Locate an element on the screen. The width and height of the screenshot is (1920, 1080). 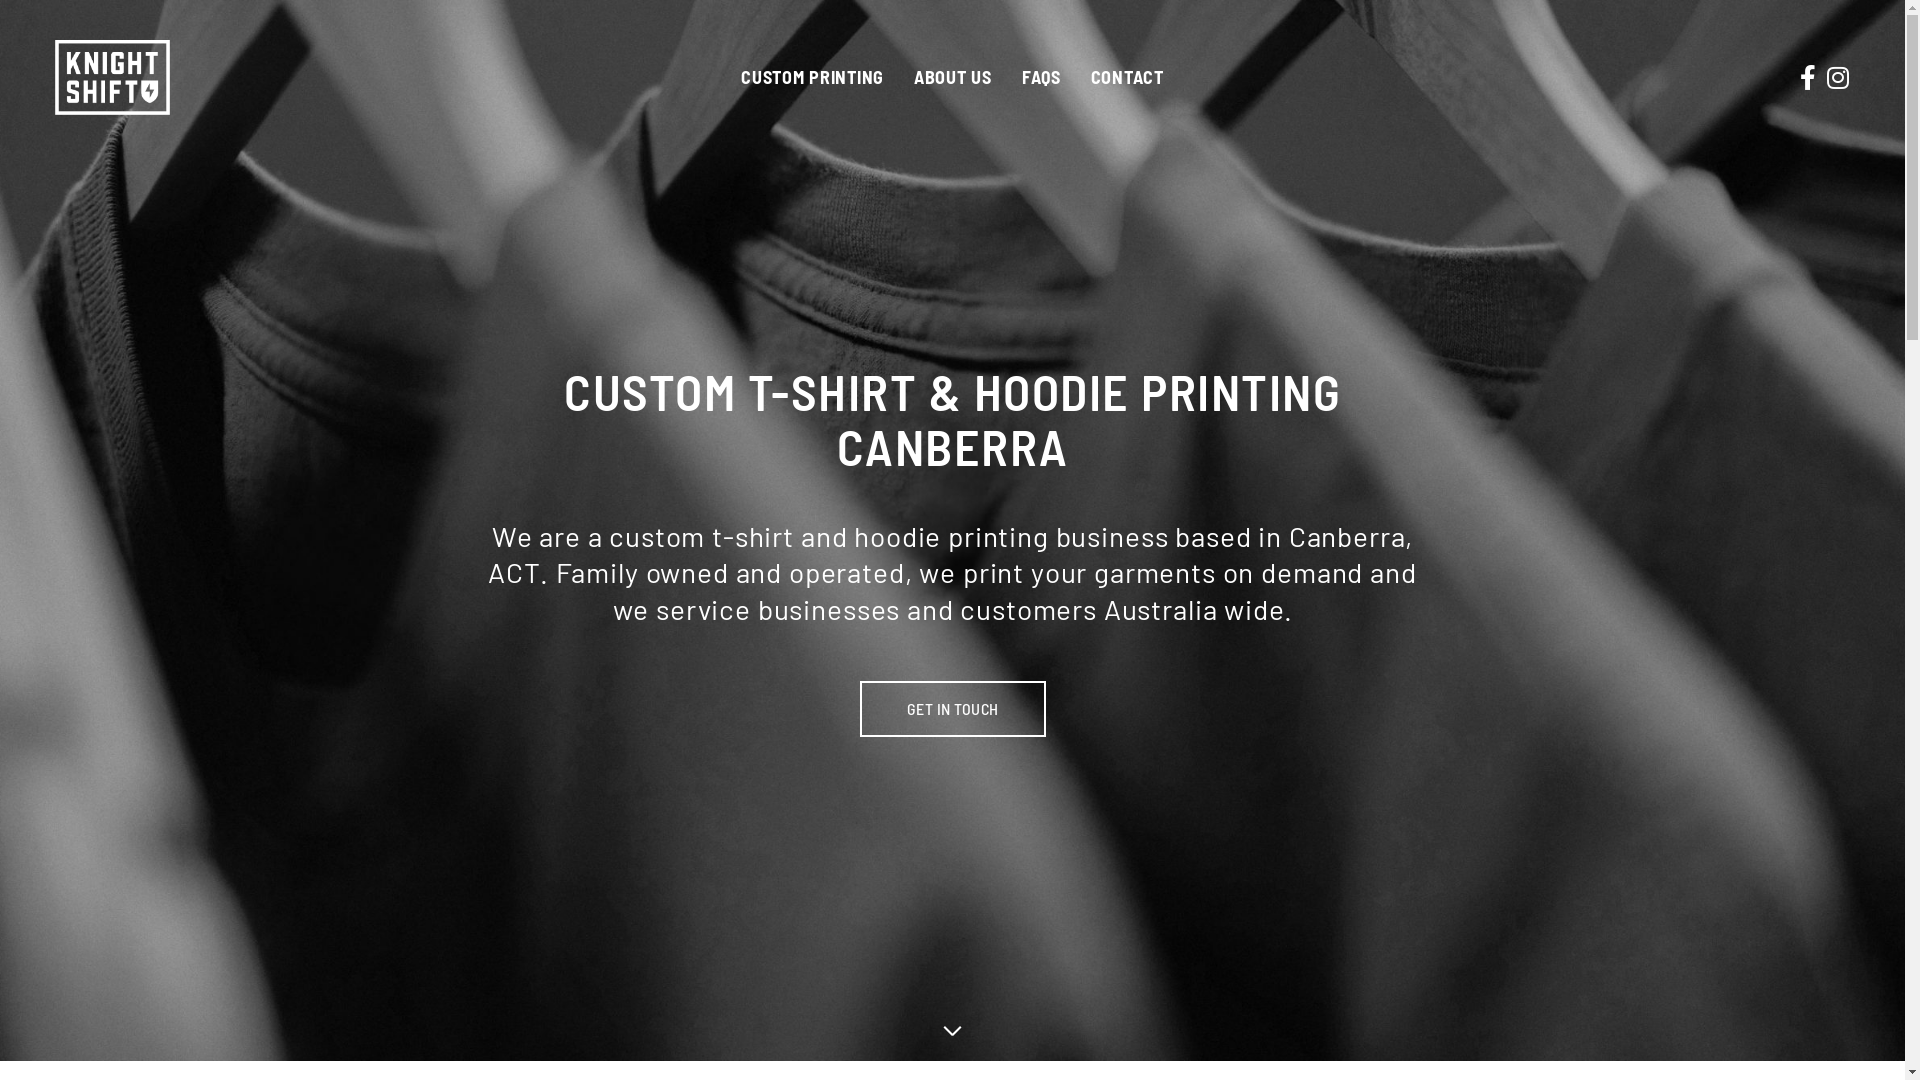
GET IN TOUCH is located at coordinates (953, 709).